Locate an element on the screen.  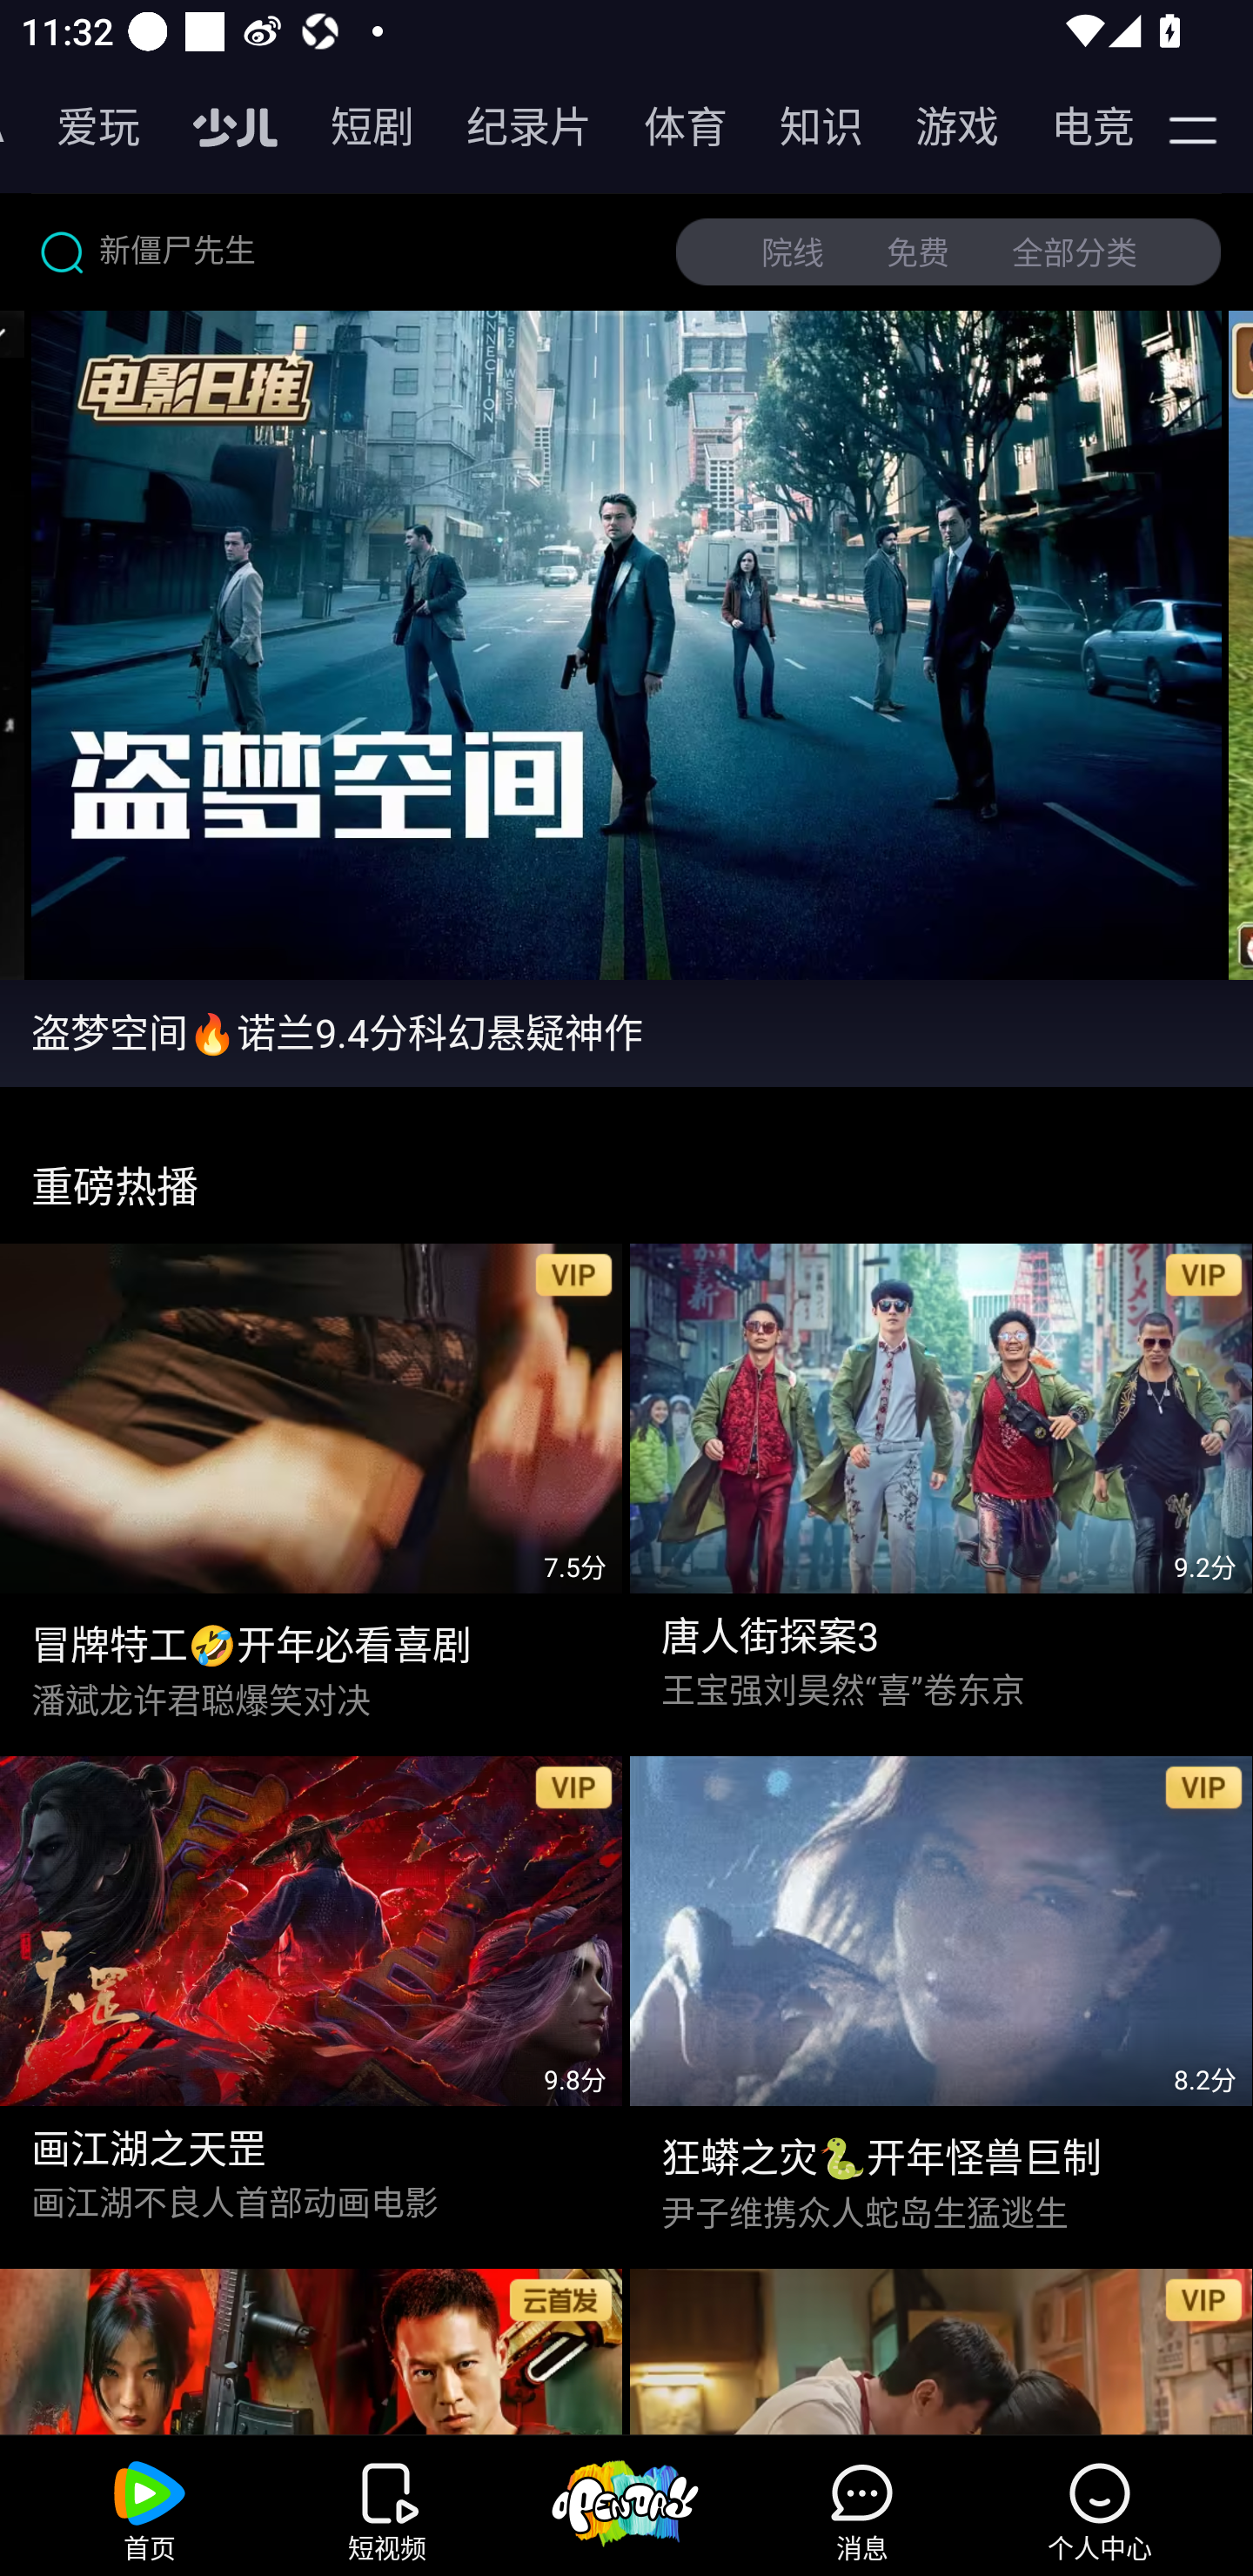
新僵尸先生 is located at coordinates (341, 251).